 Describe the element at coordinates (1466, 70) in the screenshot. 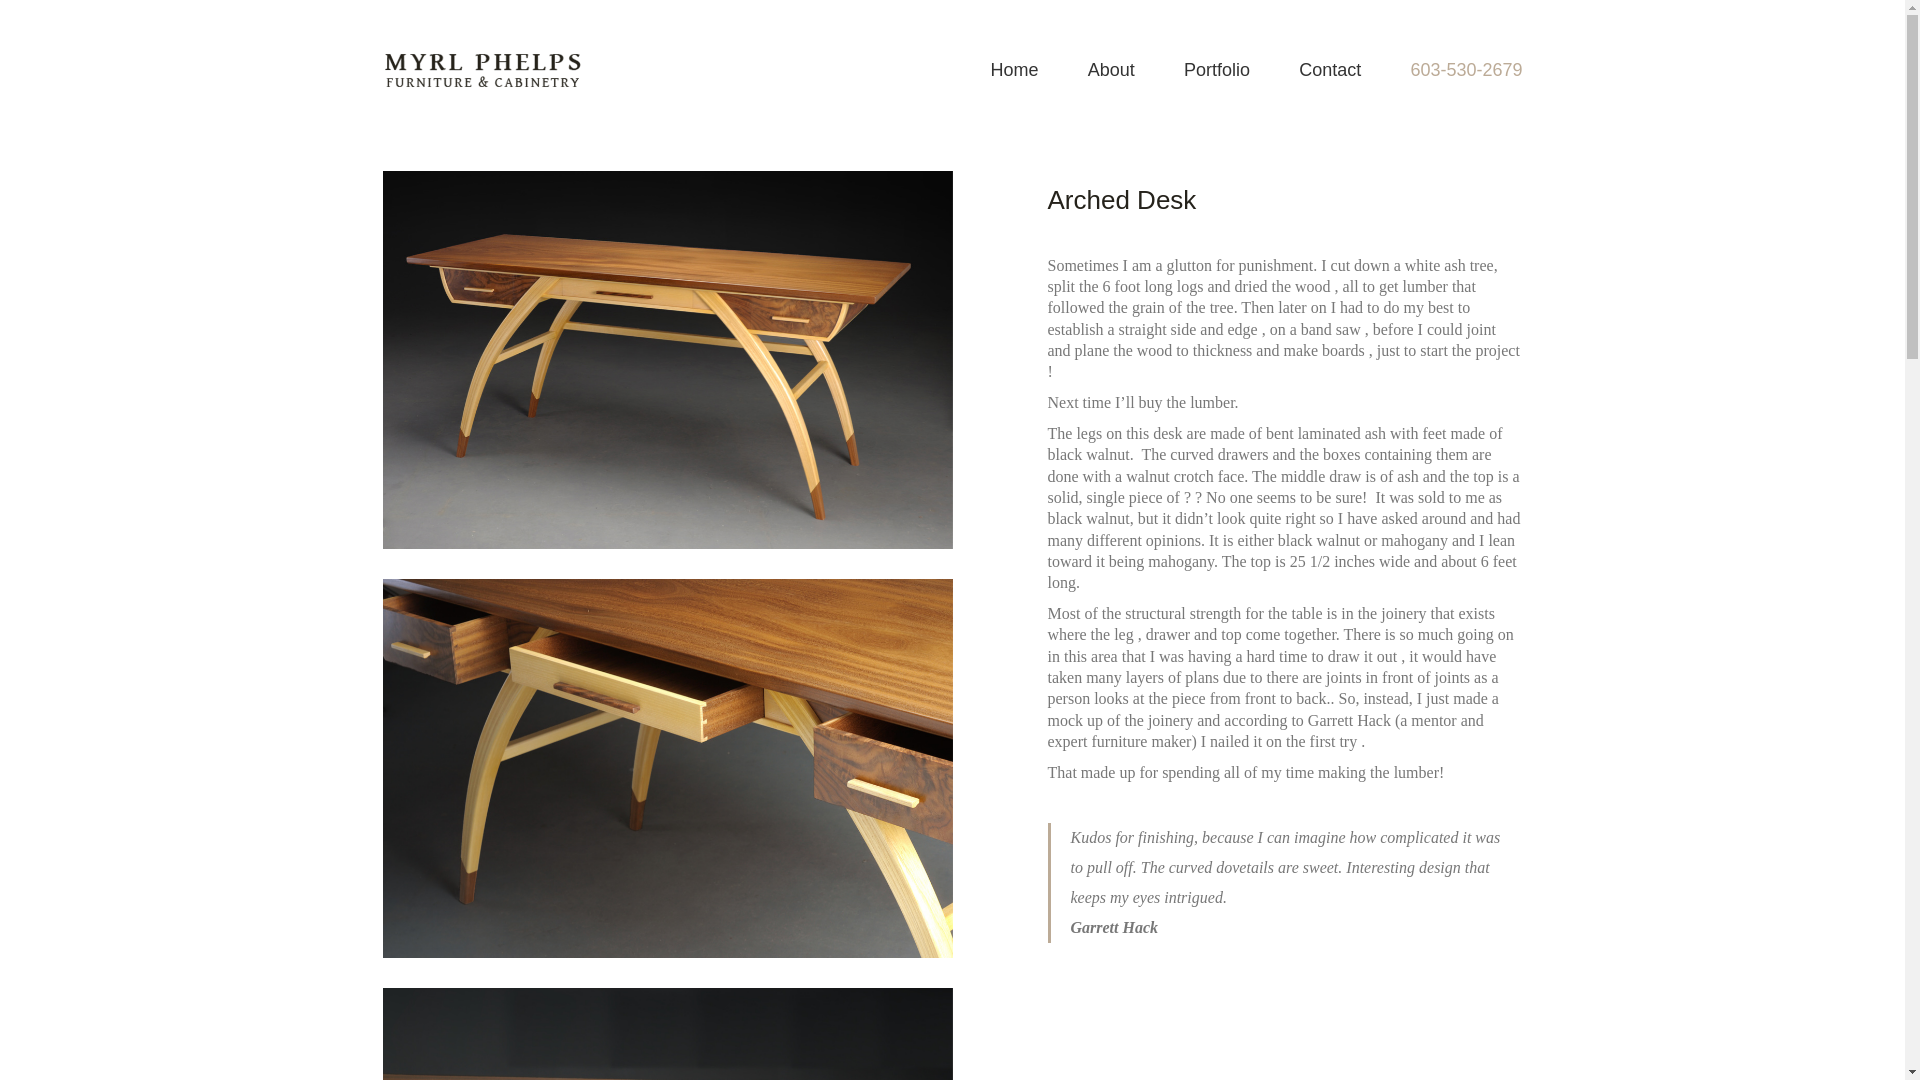

I see `603-530-2679` at that location.